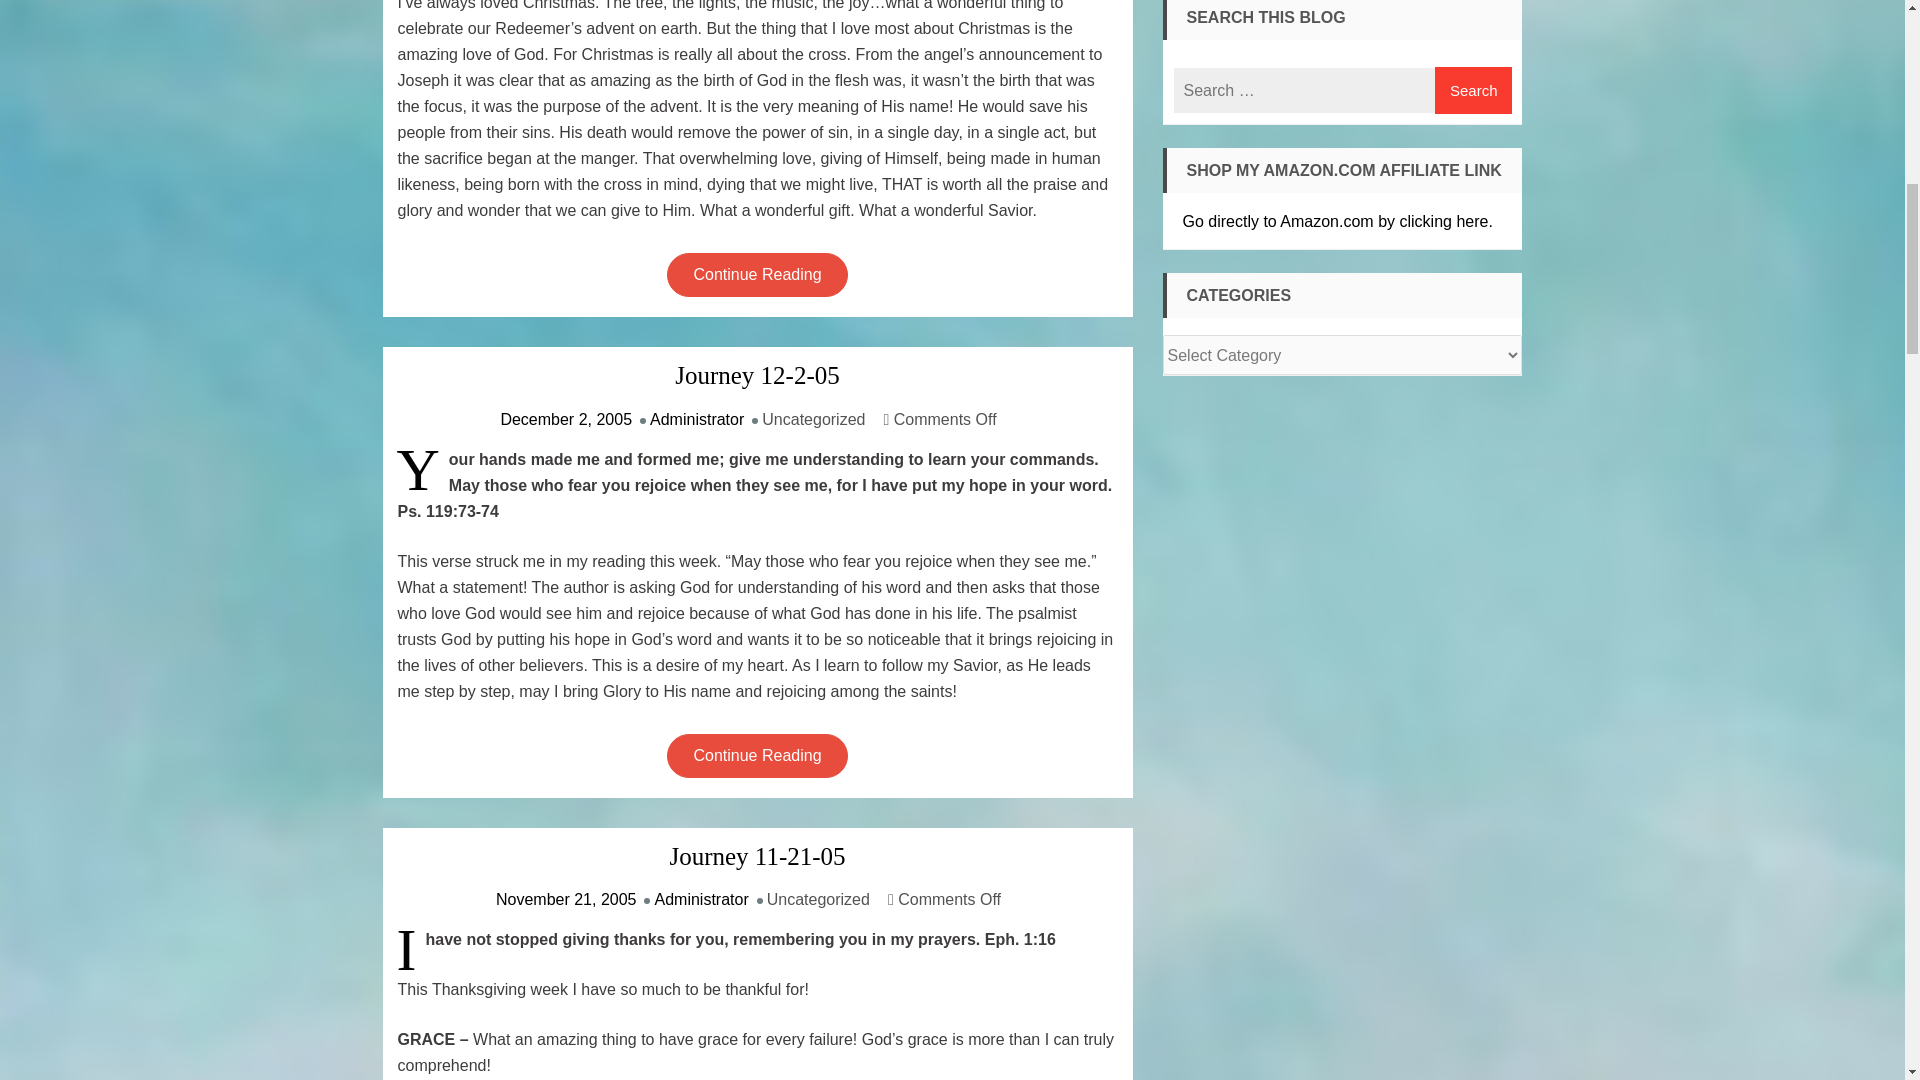 The width and height of the screenshot is (1920, 1080). Describe the element at coordinates (756, 274) in the screenshot. I see `Continue Reading` at that location.